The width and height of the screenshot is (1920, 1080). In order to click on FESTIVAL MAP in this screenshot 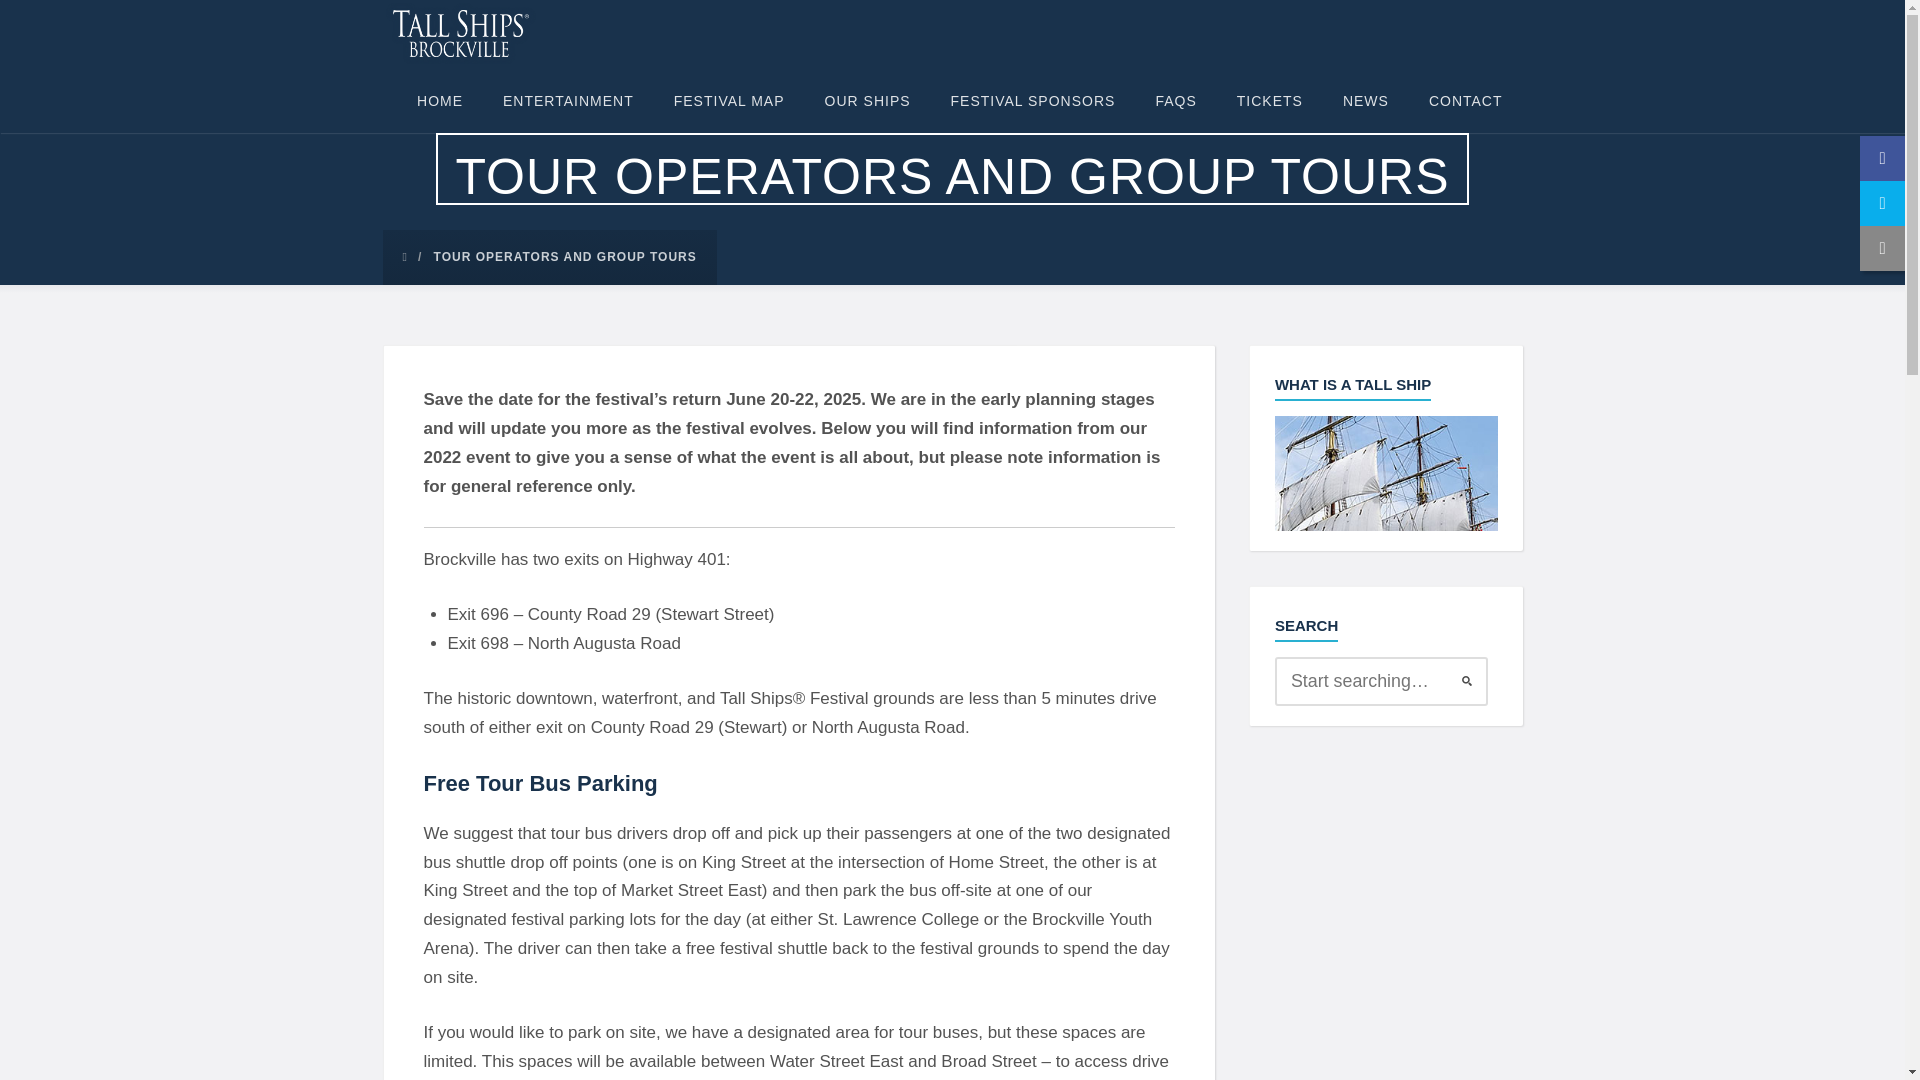, I will do `click(729, 99)`.